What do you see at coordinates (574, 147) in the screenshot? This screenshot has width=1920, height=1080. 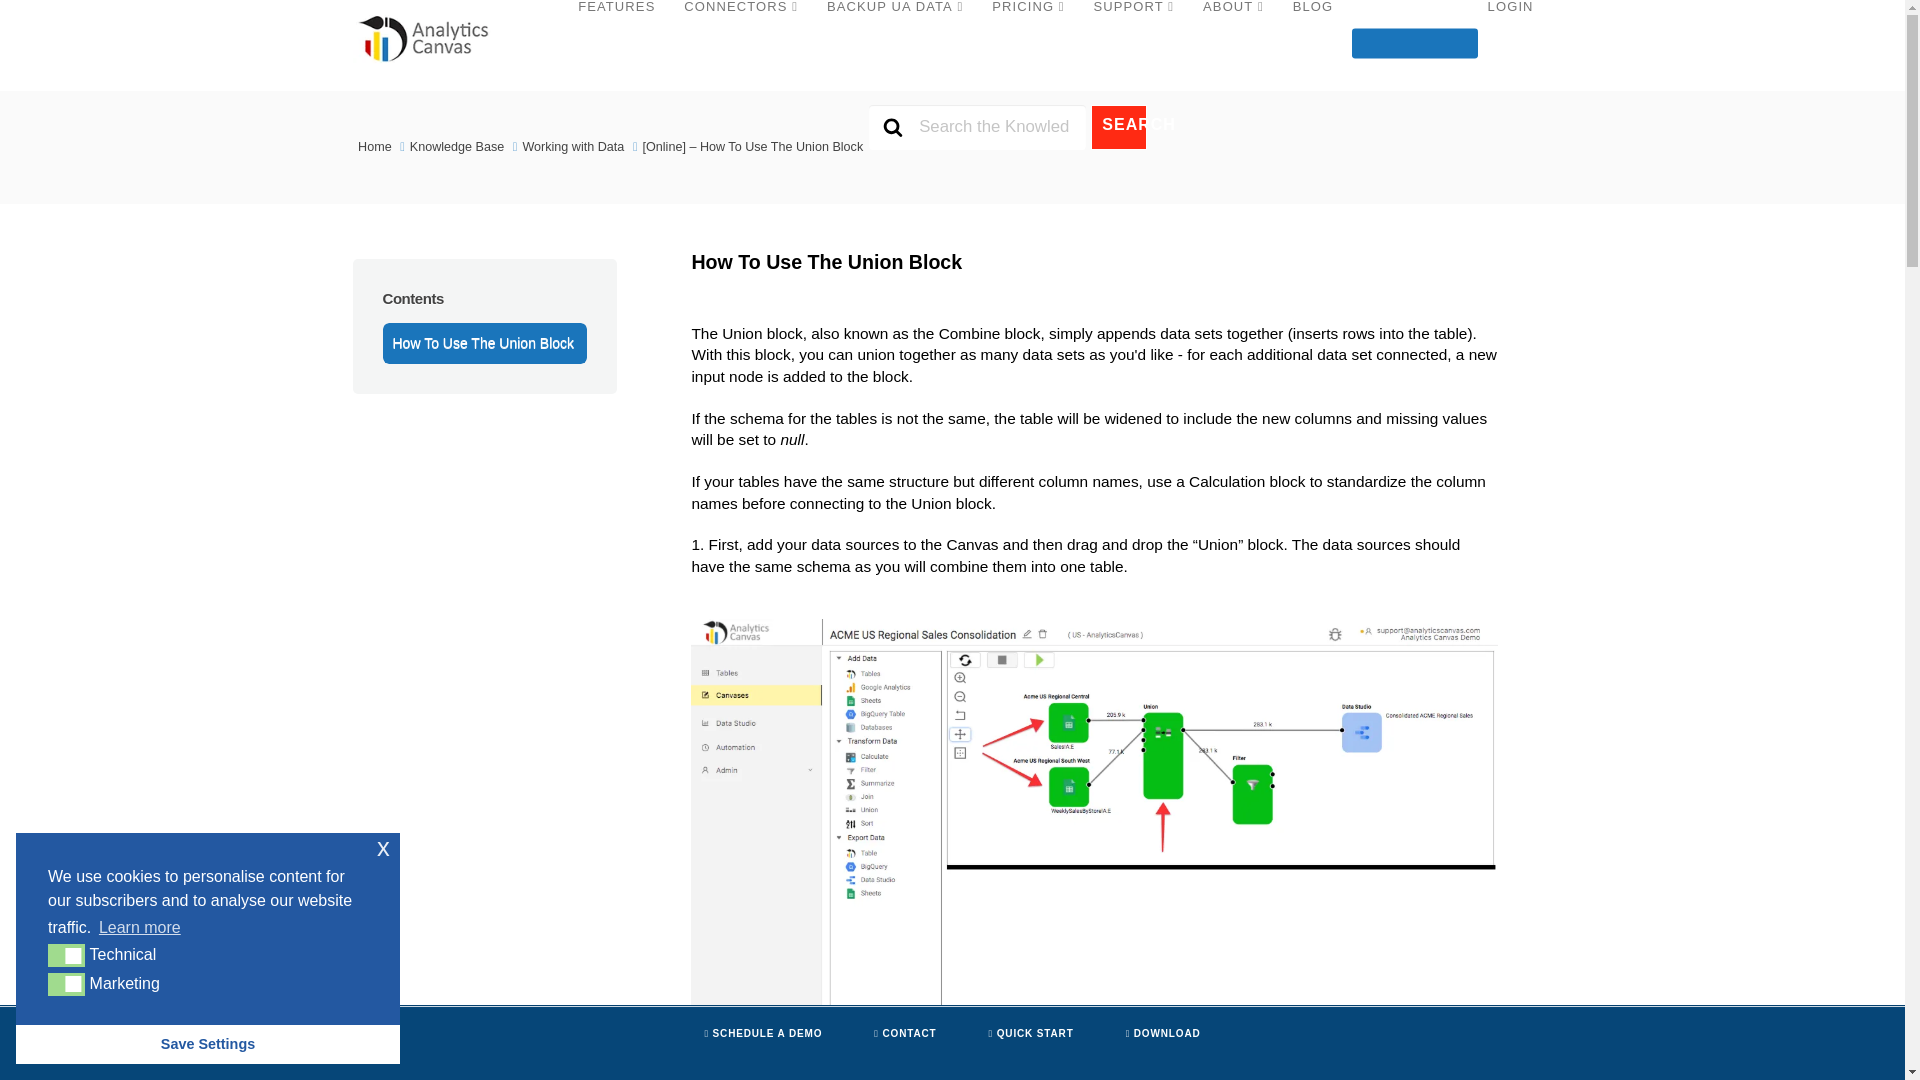 I see `View all posts in Working with Data` at bounding box center [574, 147].